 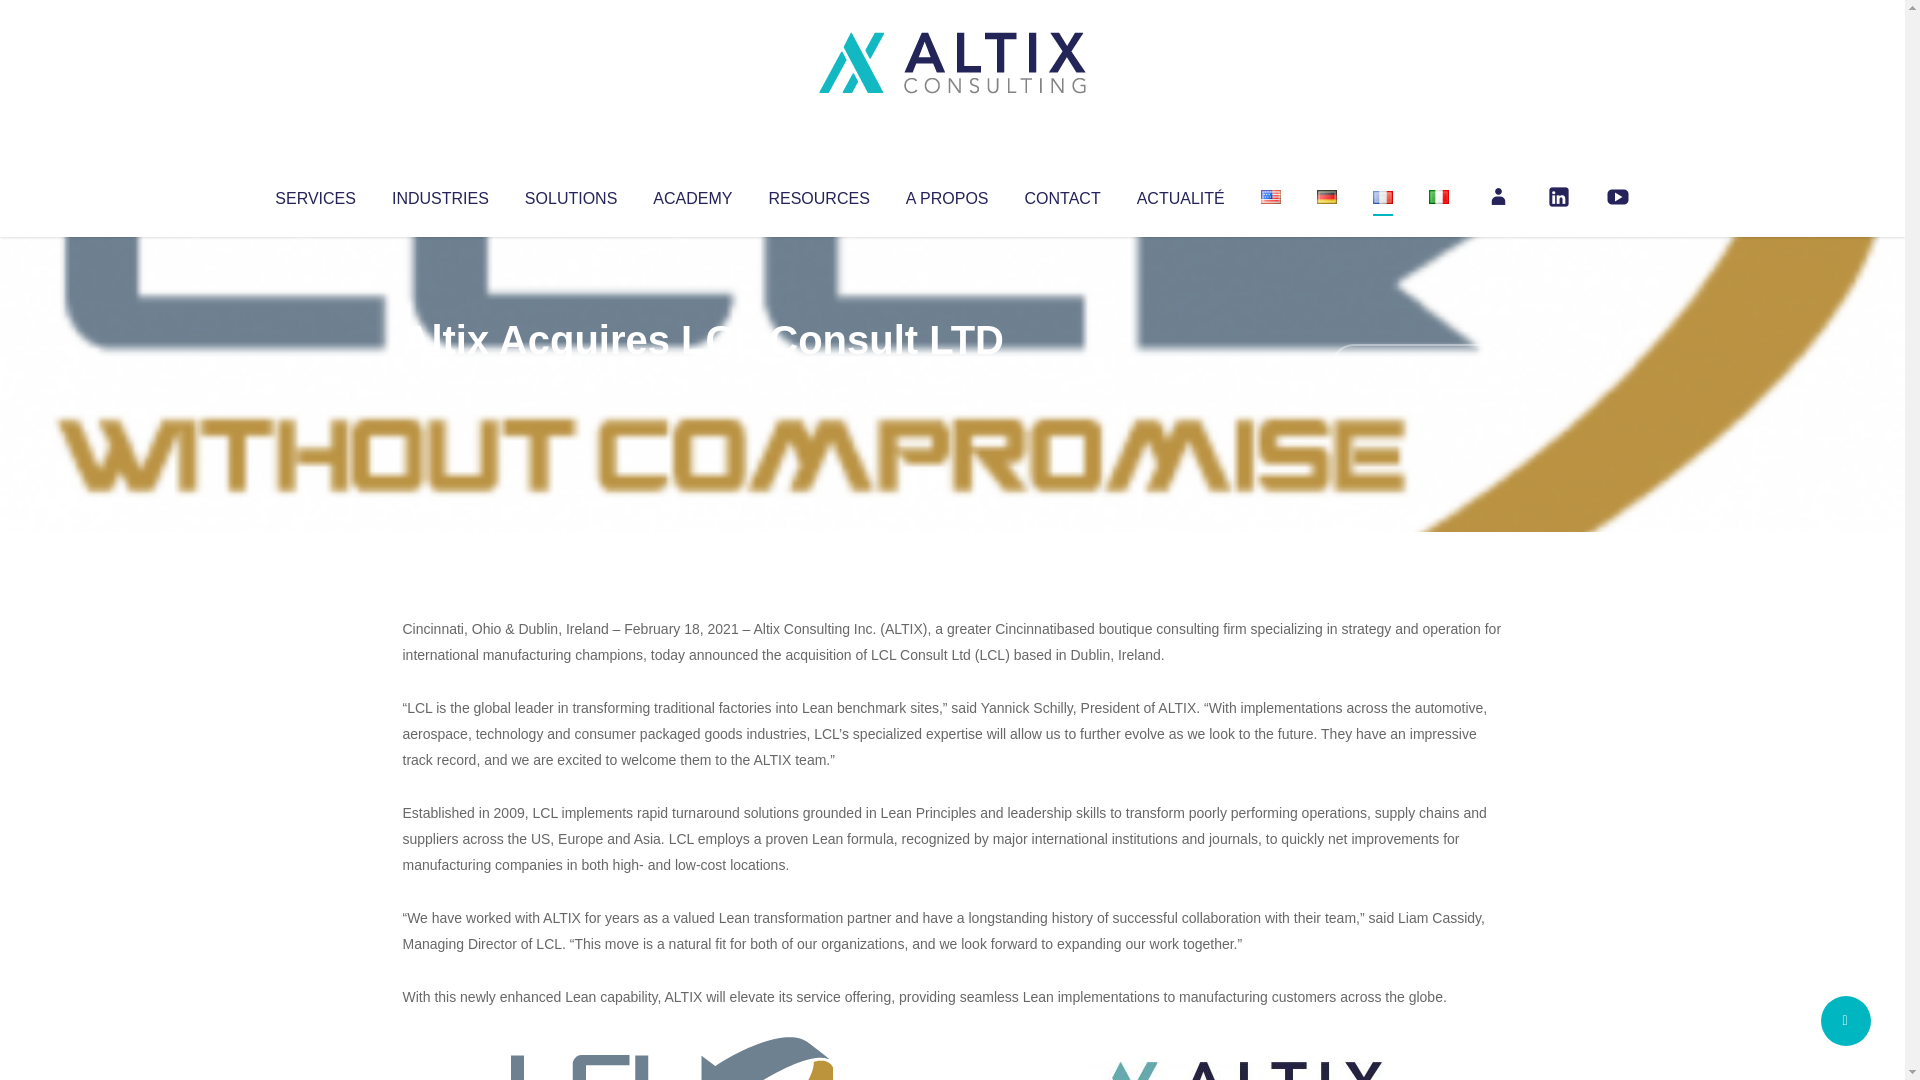 What do you see at coordinates (440, 194) in the screenshot?
I see `INDUSTRIES` at bounding box center [440, 194].